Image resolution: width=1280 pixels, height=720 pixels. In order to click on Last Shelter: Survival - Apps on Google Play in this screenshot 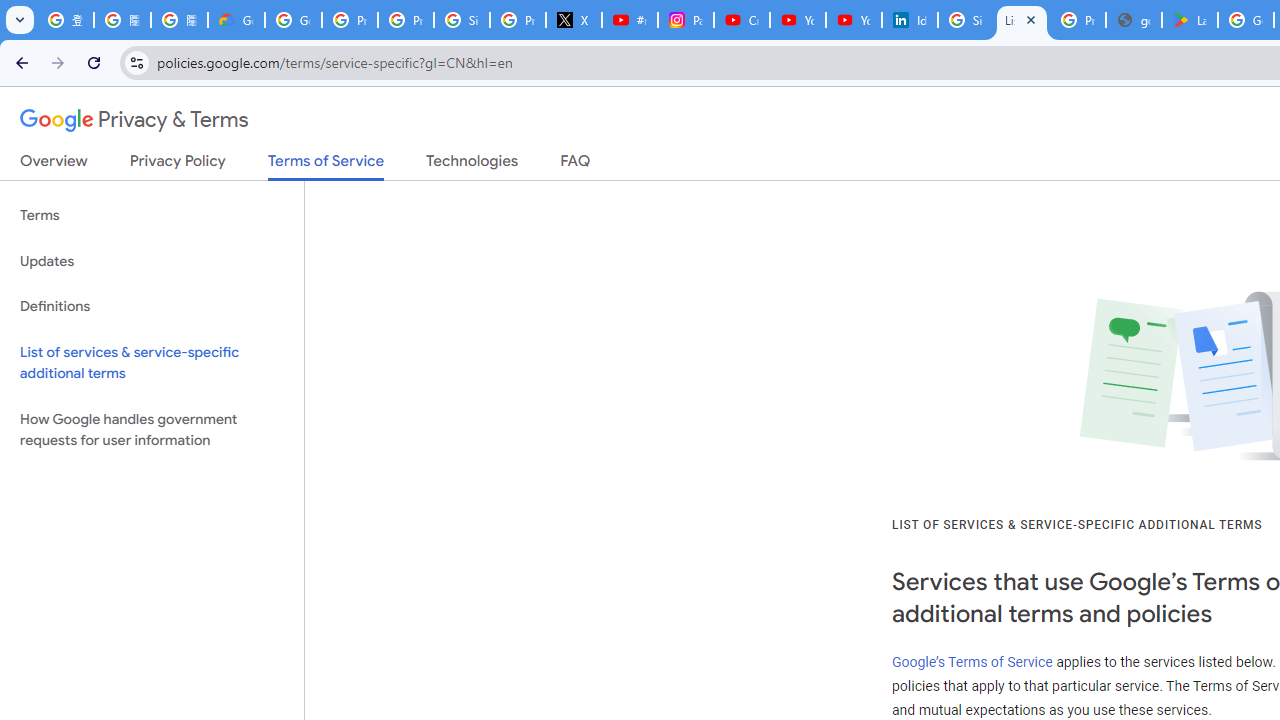, I will do `click(1190, 20)`.